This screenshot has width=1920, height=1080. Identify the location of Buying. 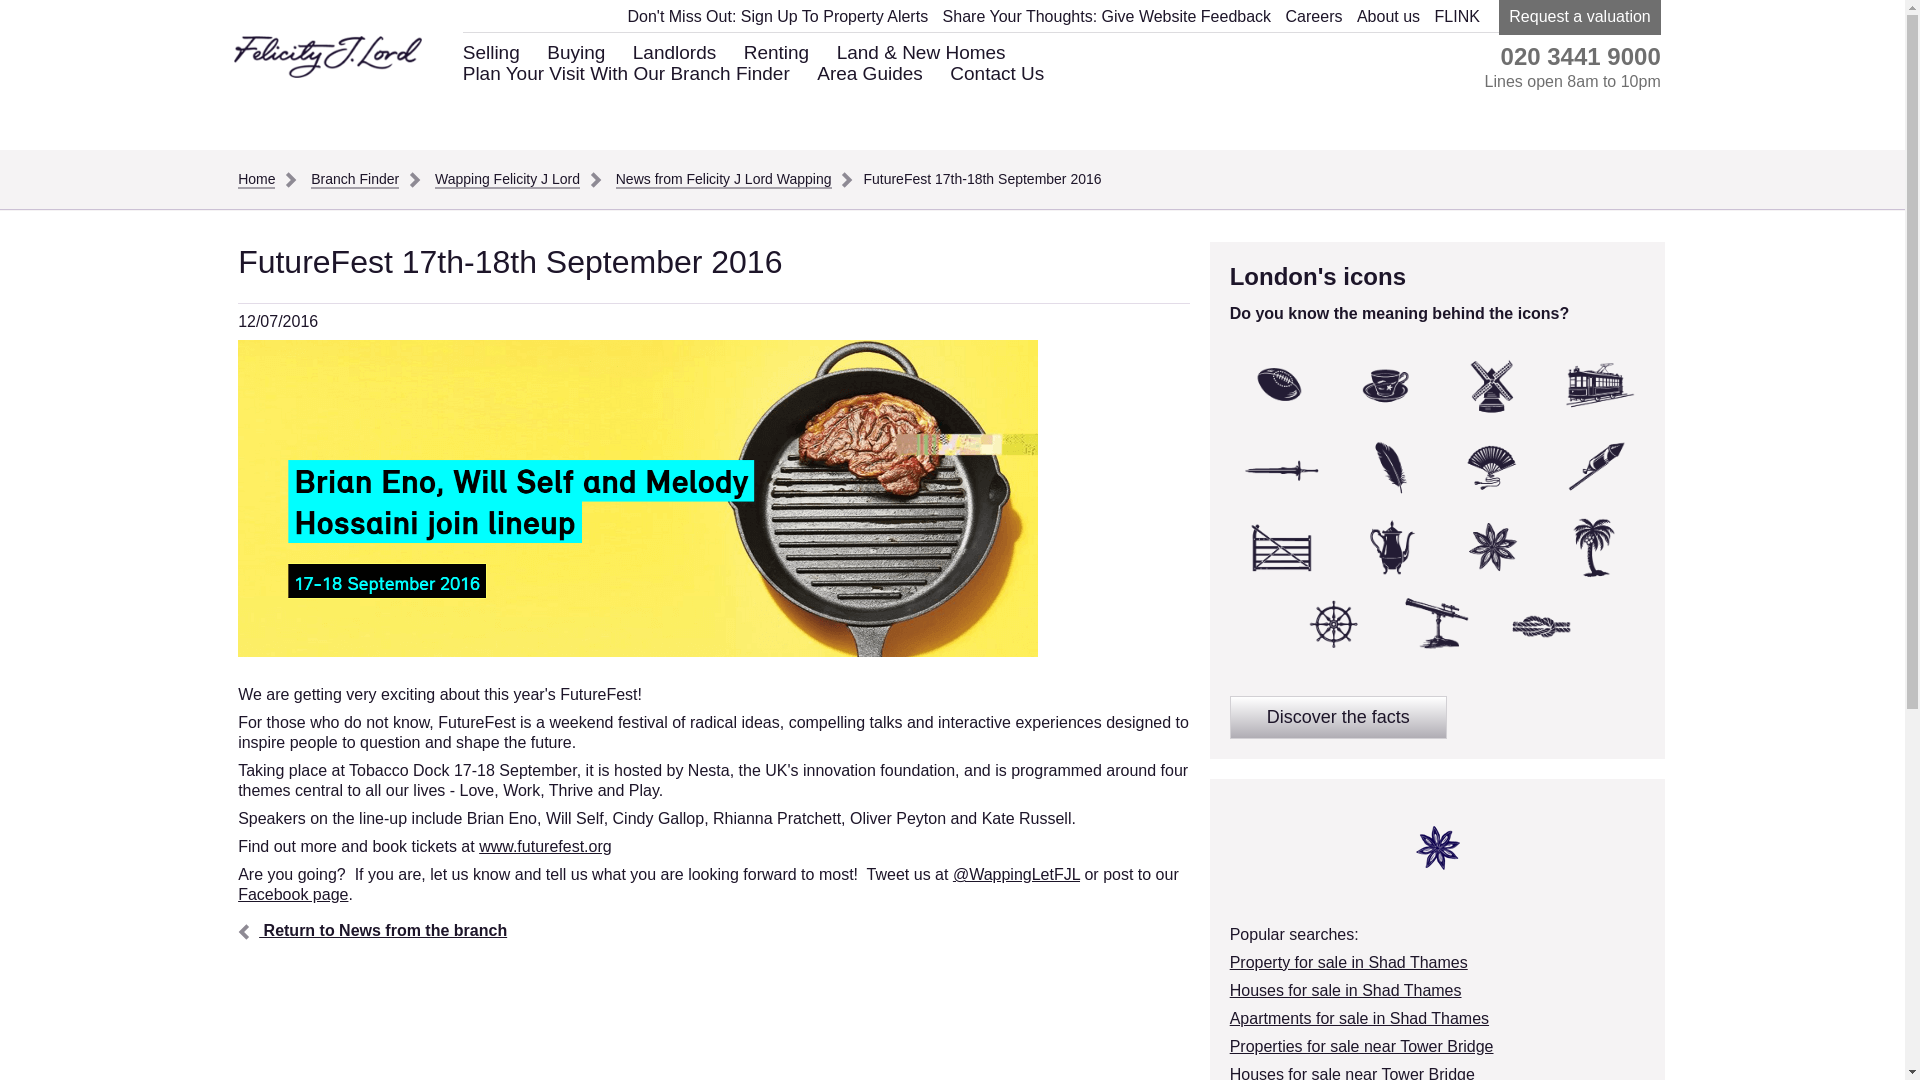
(576, 52).